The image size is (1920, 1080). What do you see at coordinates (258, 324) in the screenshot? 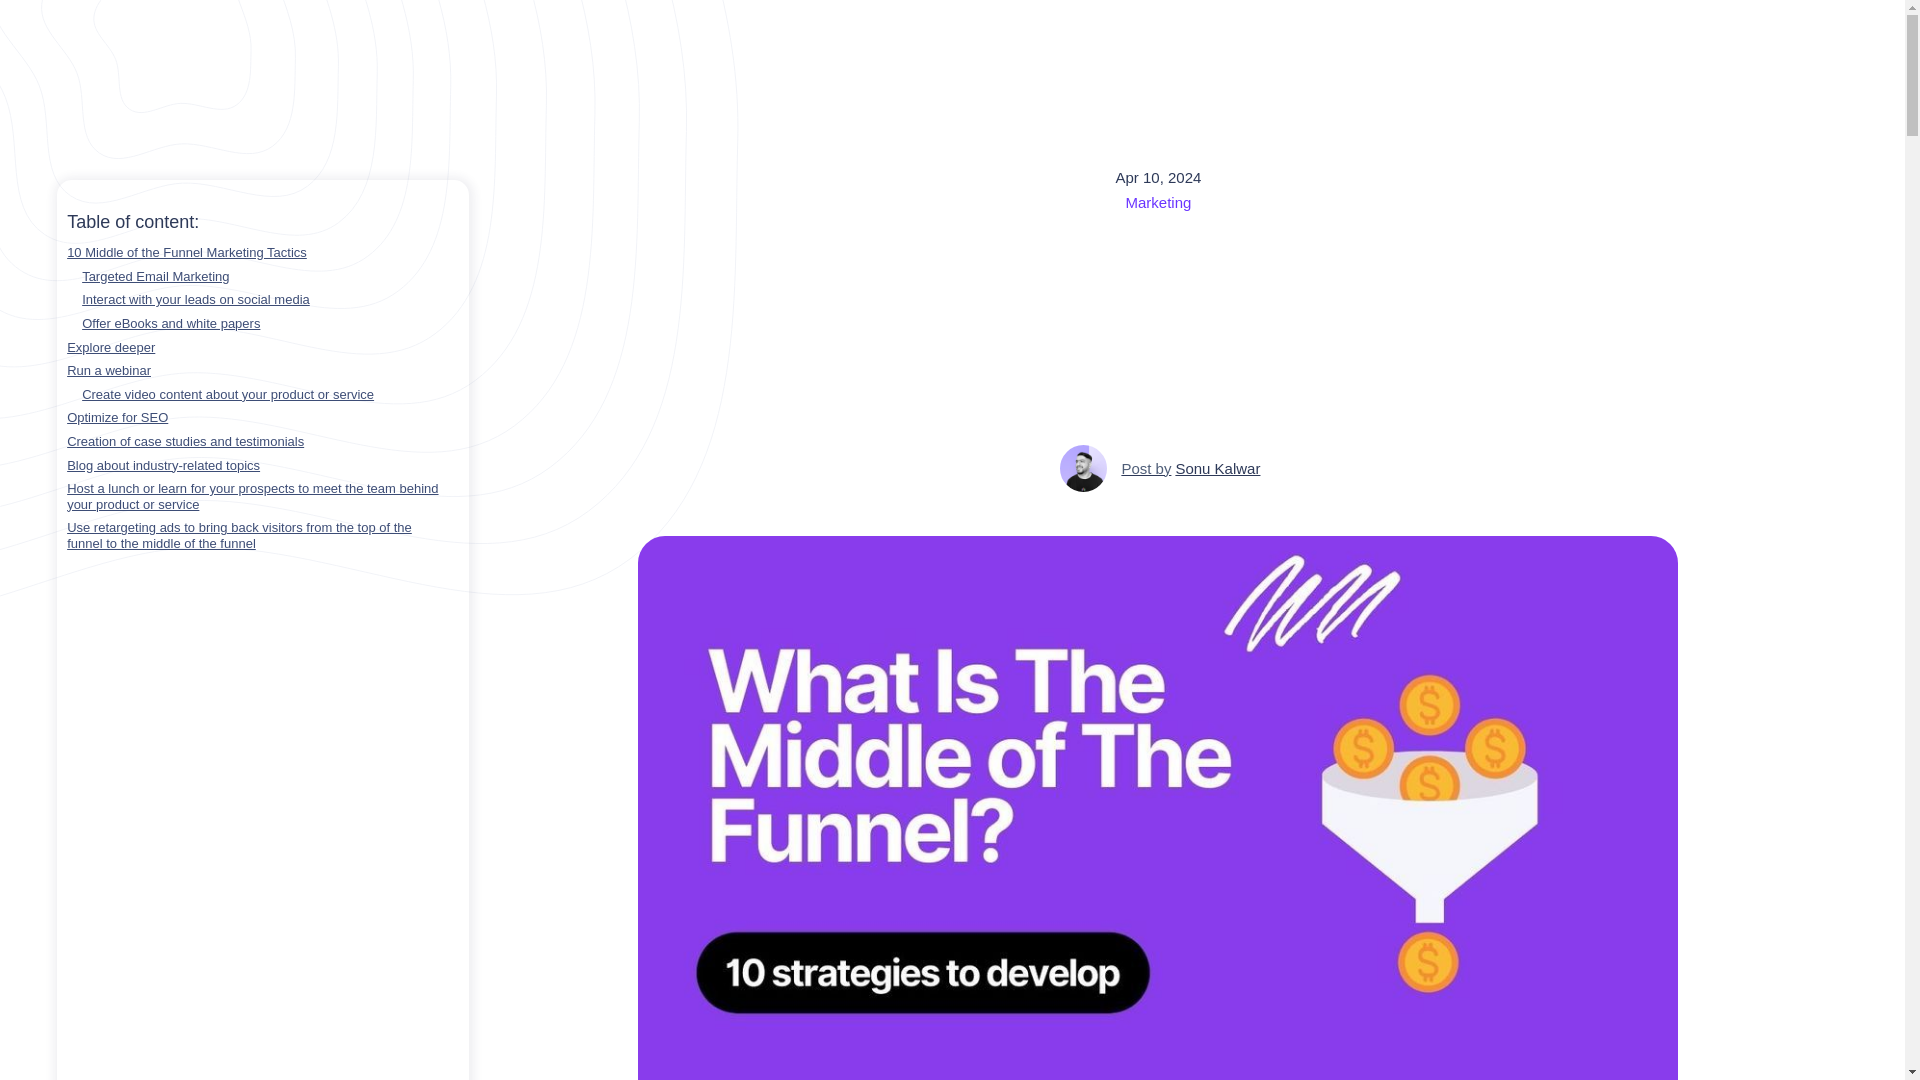
I see `Offer eBooks and white papers` at bounding box center [258, 324].